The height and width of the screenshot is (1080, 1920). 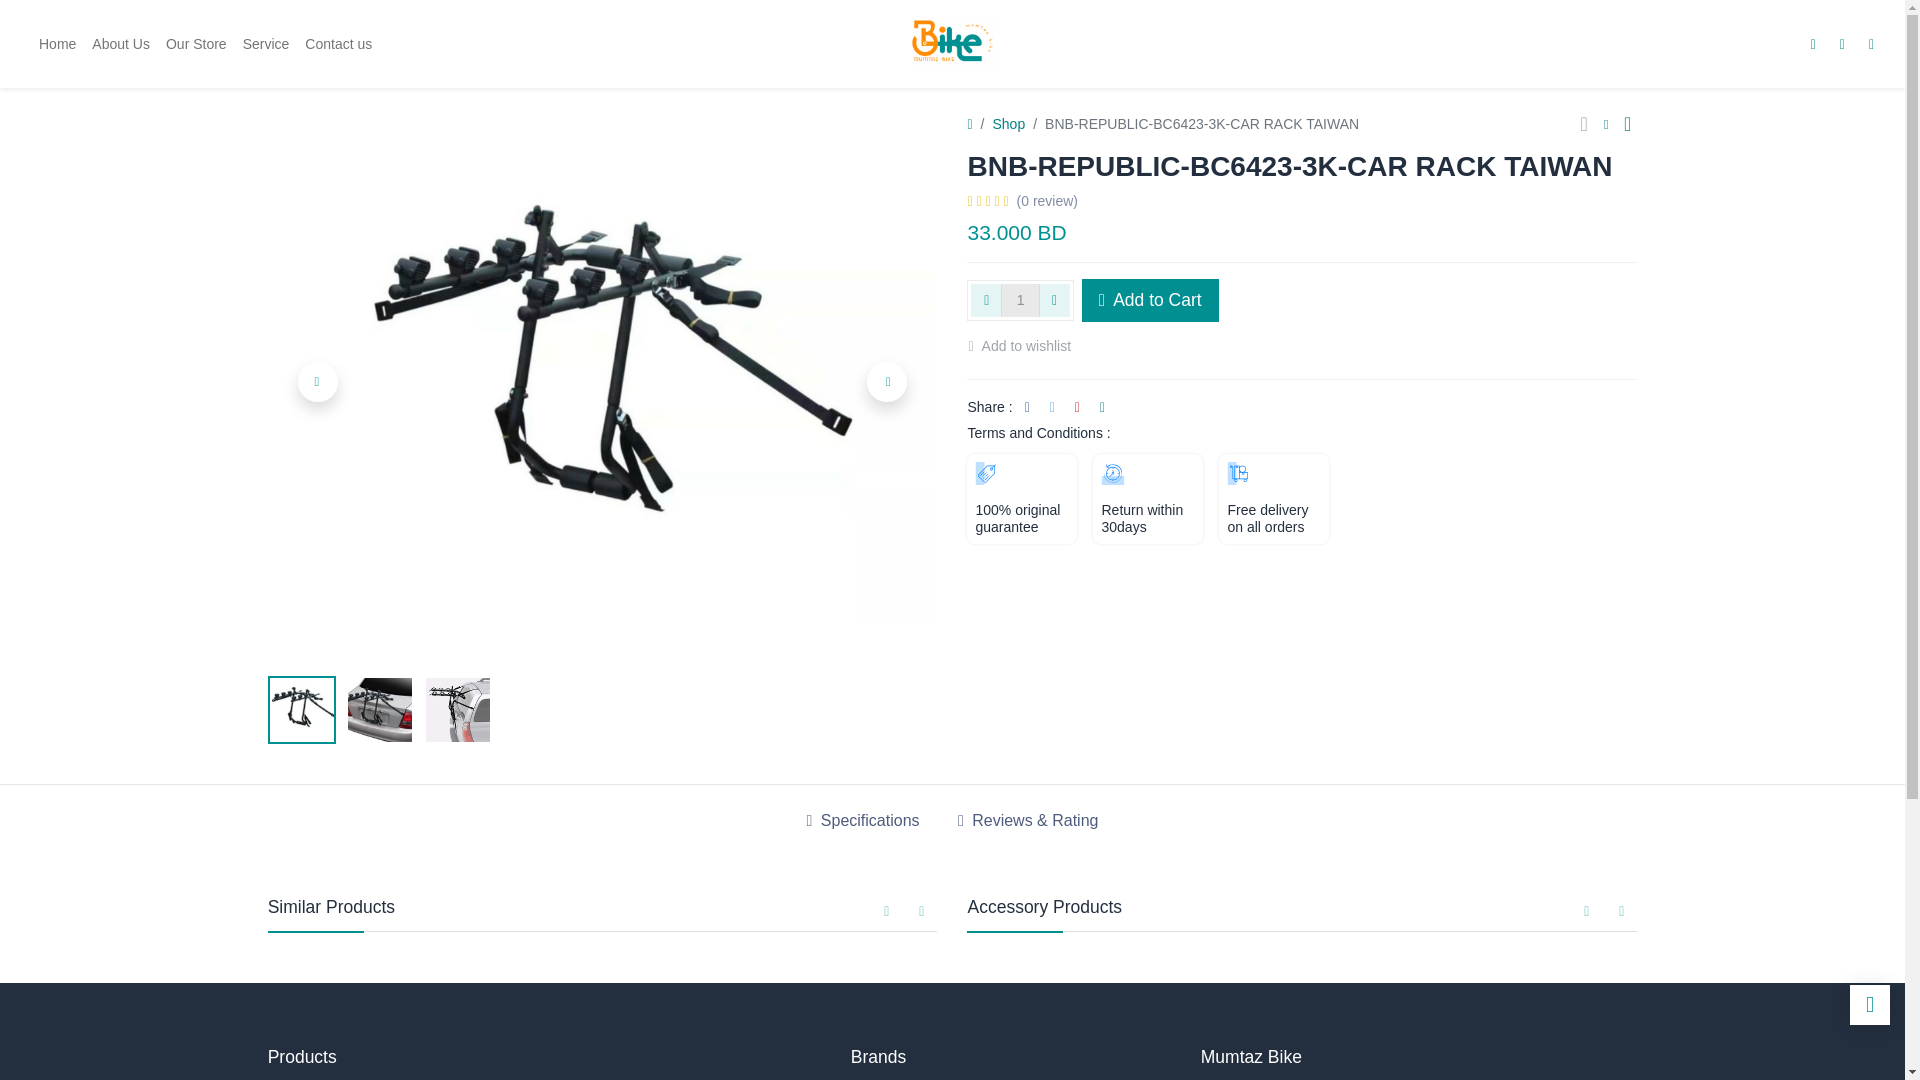 I want to click on Contact us, so click(x=338, y=44).